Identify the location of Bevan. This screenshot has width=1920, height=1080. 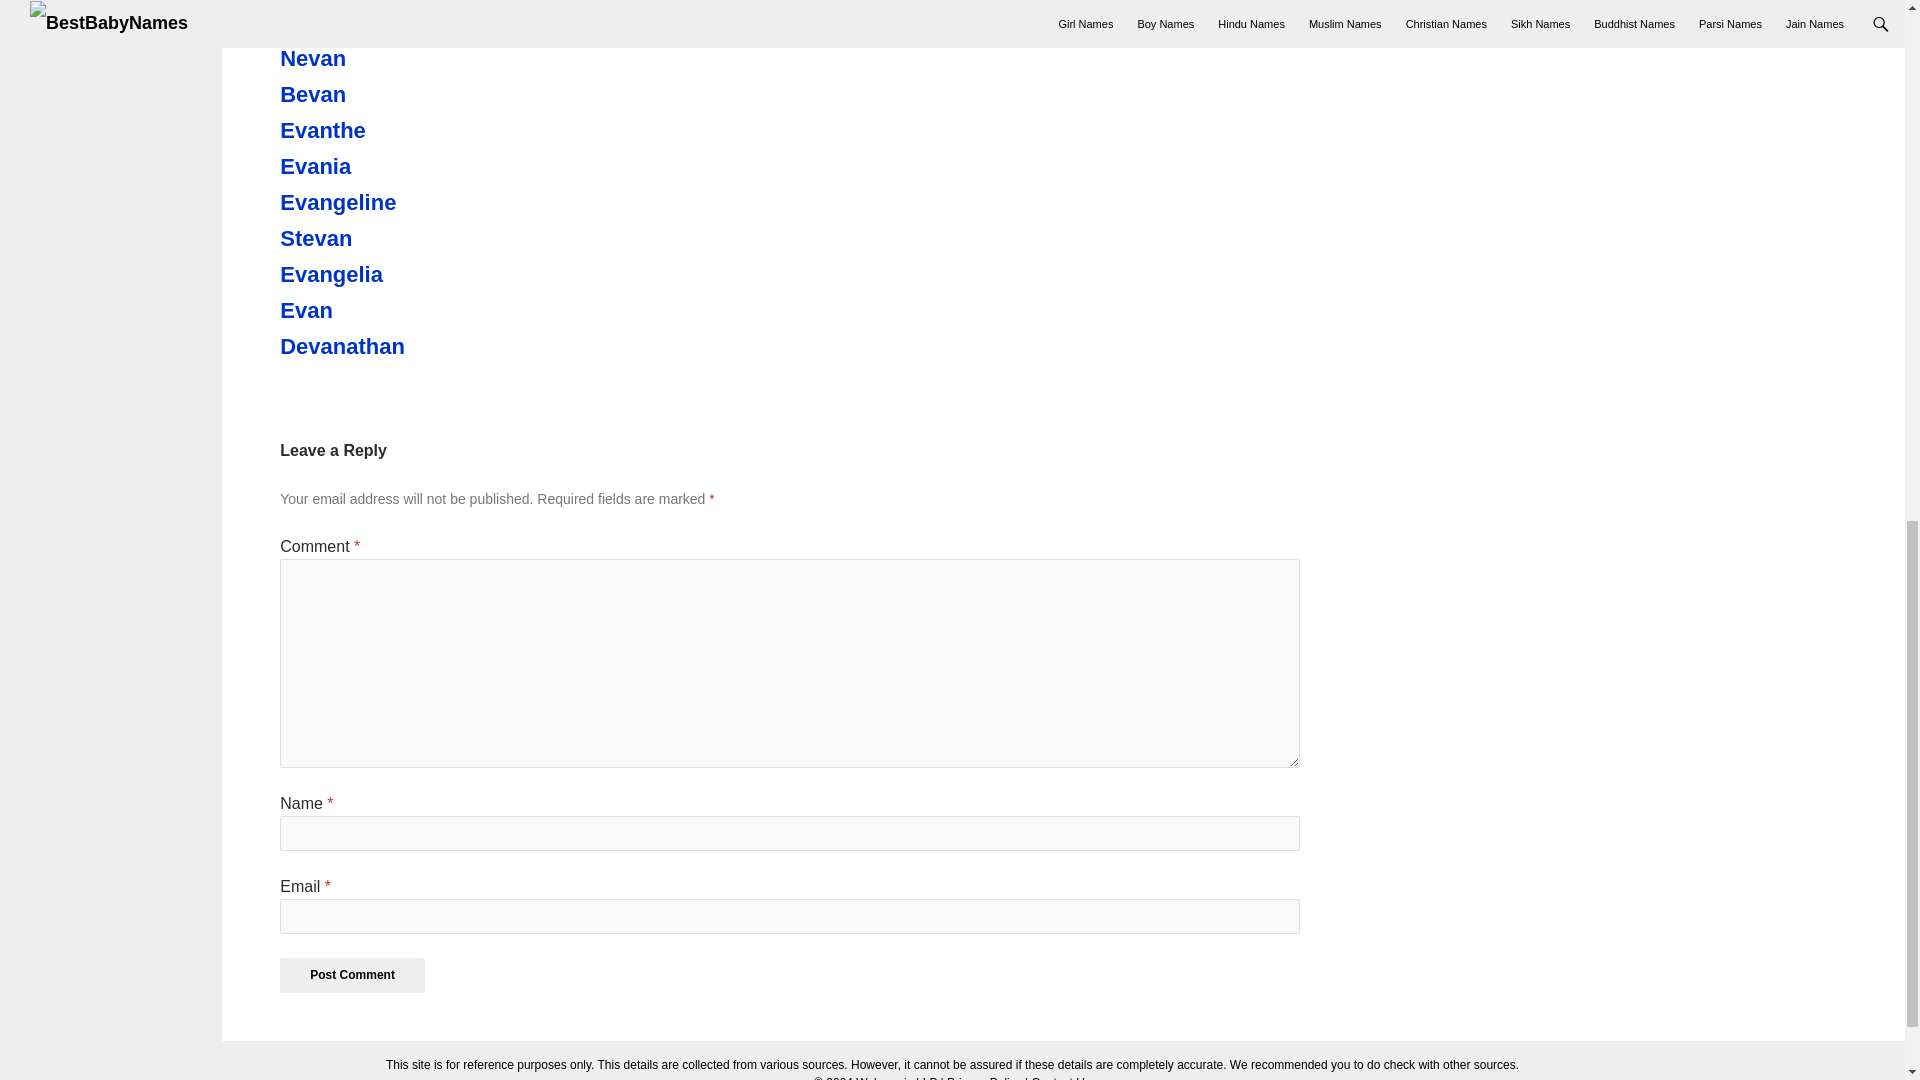
(390, 94).